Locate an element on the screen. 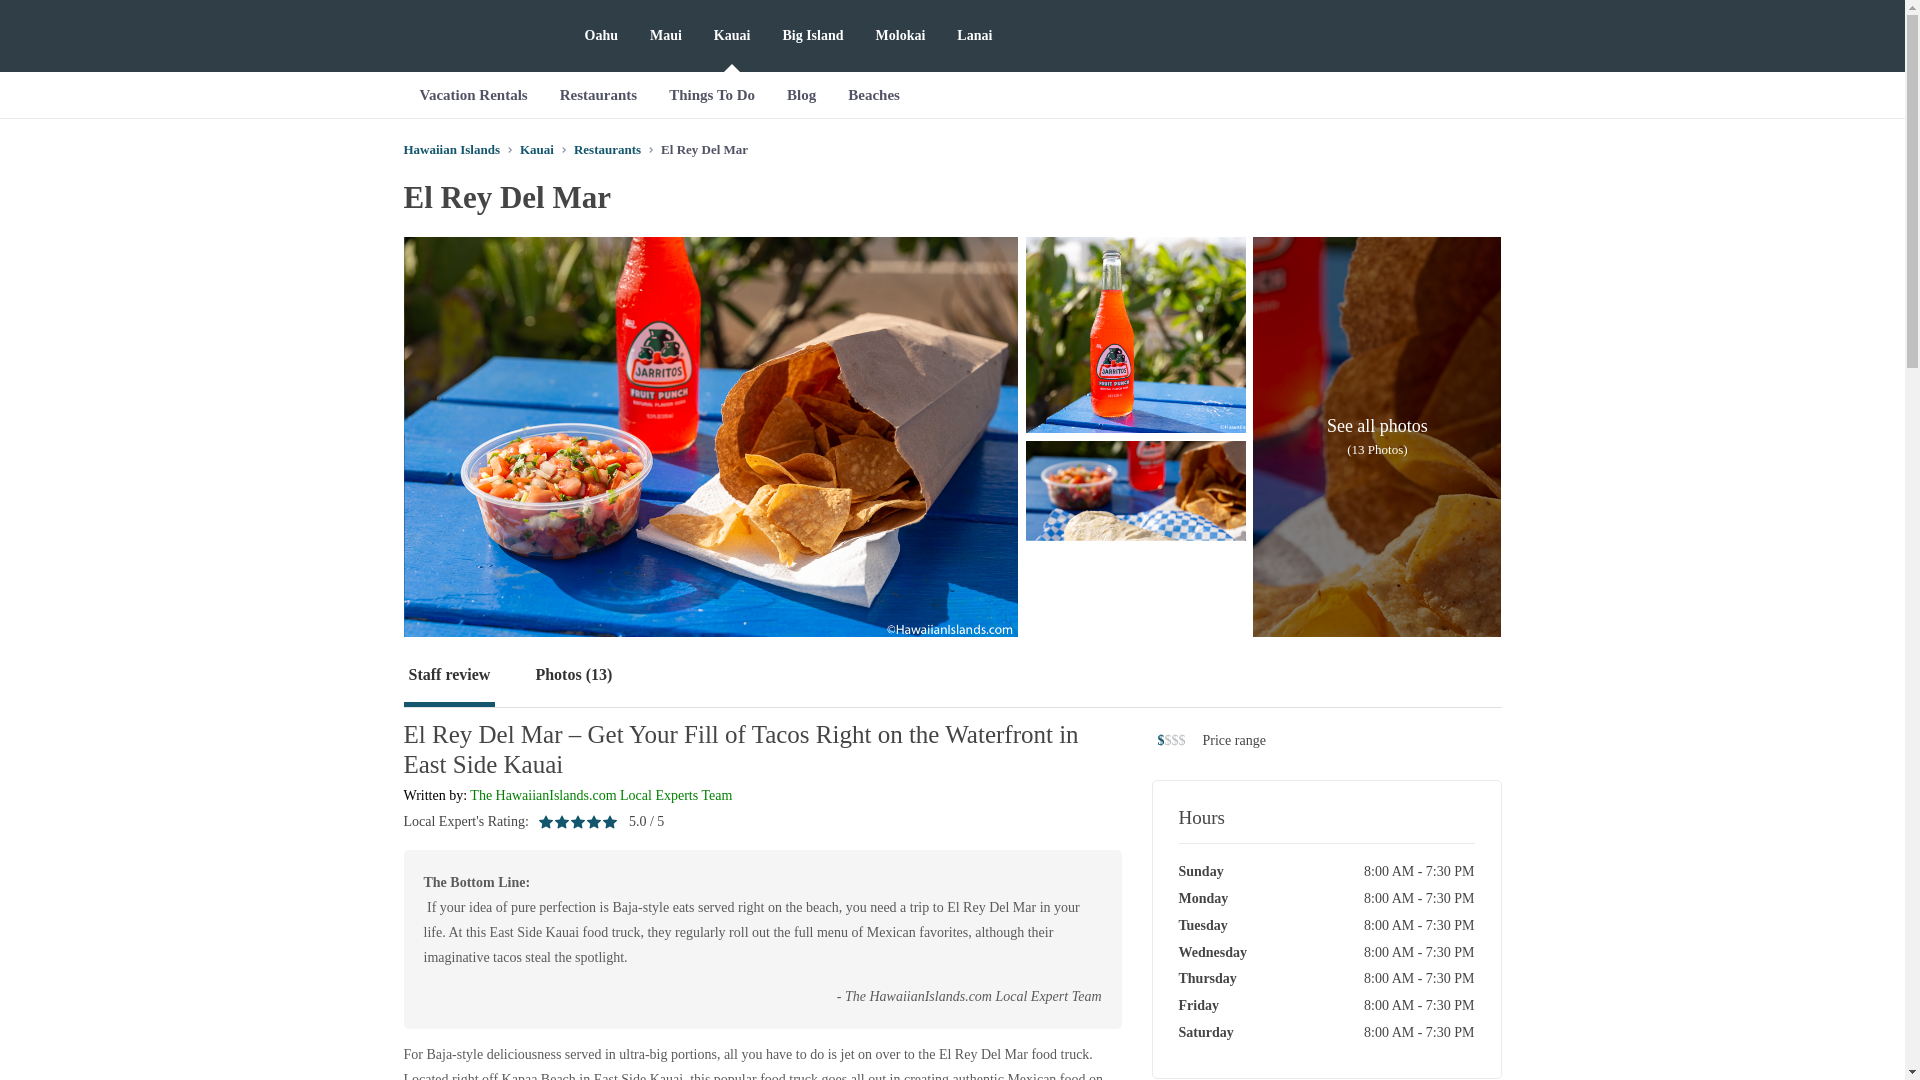 The image size is (1920, 1080). Hawaiian Islands is located at coordinates (451, 148).